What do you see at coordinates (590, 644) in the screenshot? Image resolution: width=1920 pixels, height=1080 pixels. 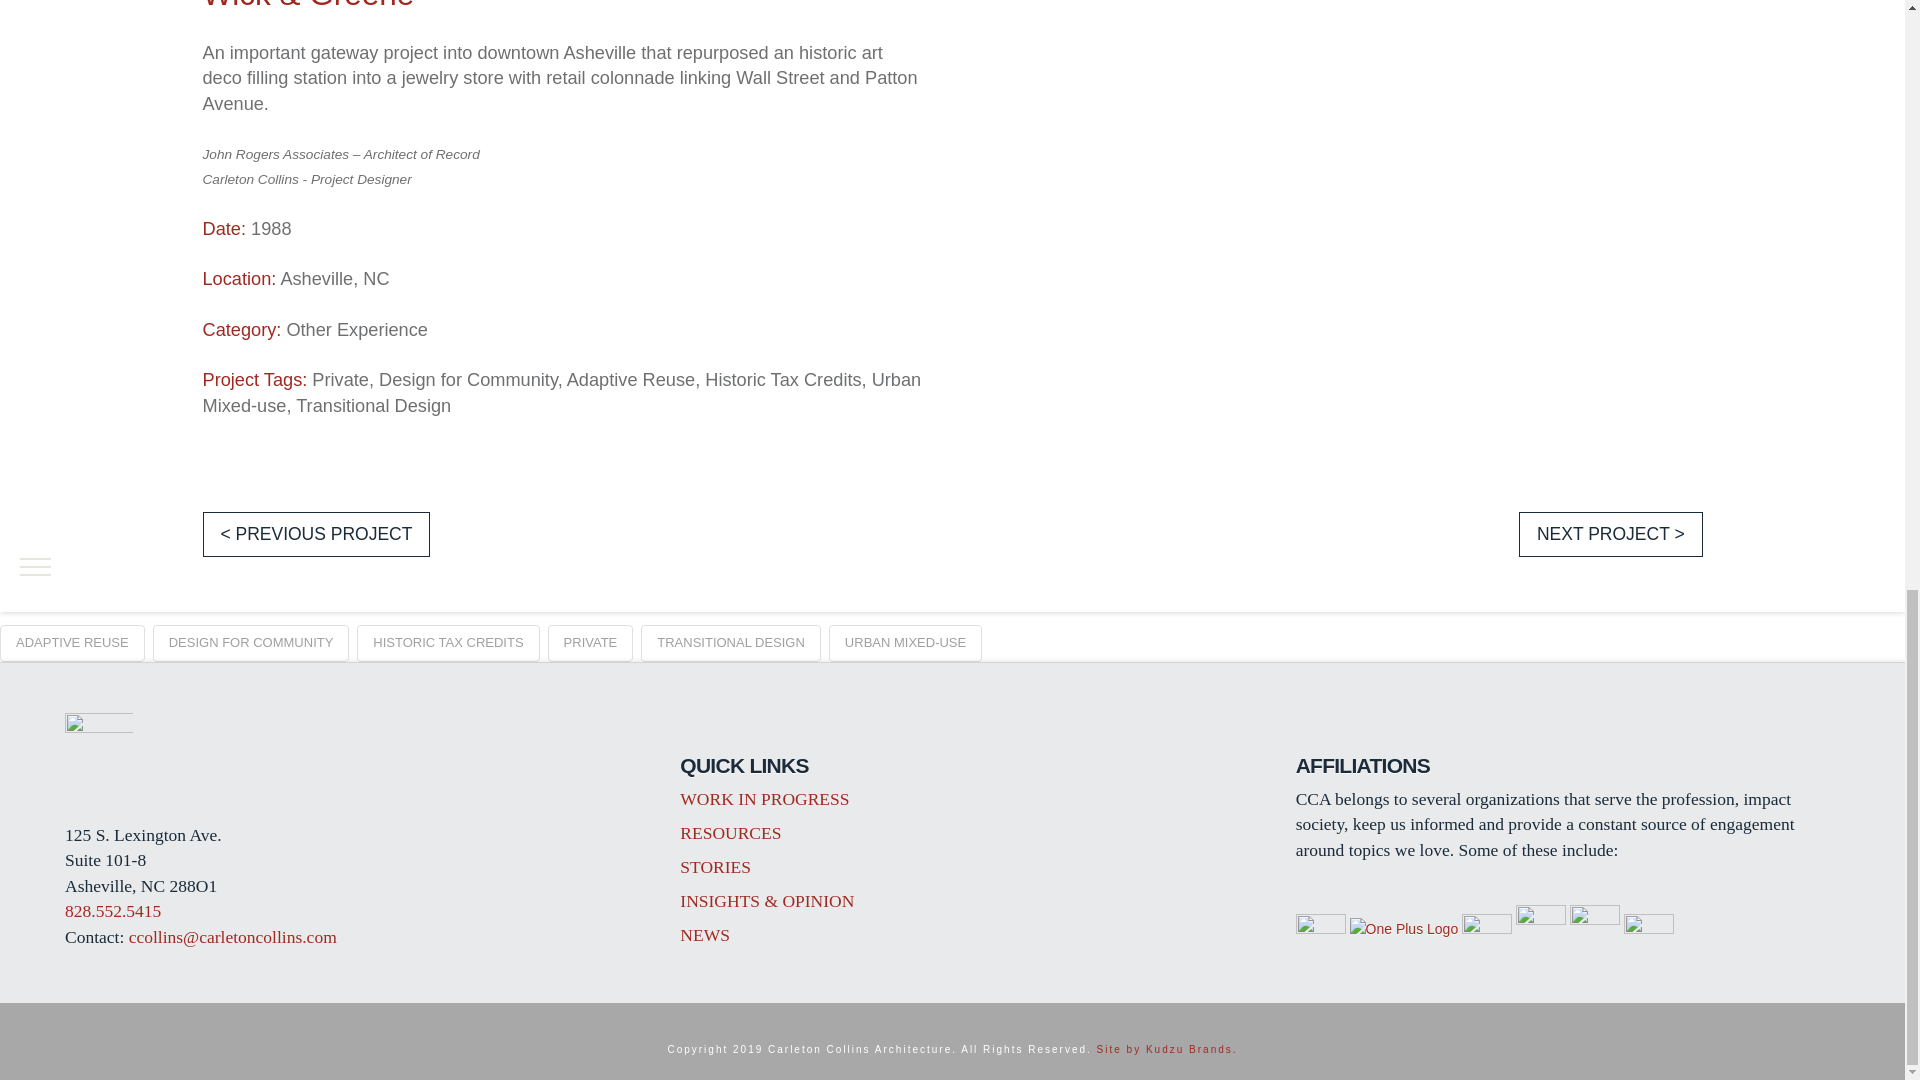 I see `PRIVATE` at bounding box center [590, 644].